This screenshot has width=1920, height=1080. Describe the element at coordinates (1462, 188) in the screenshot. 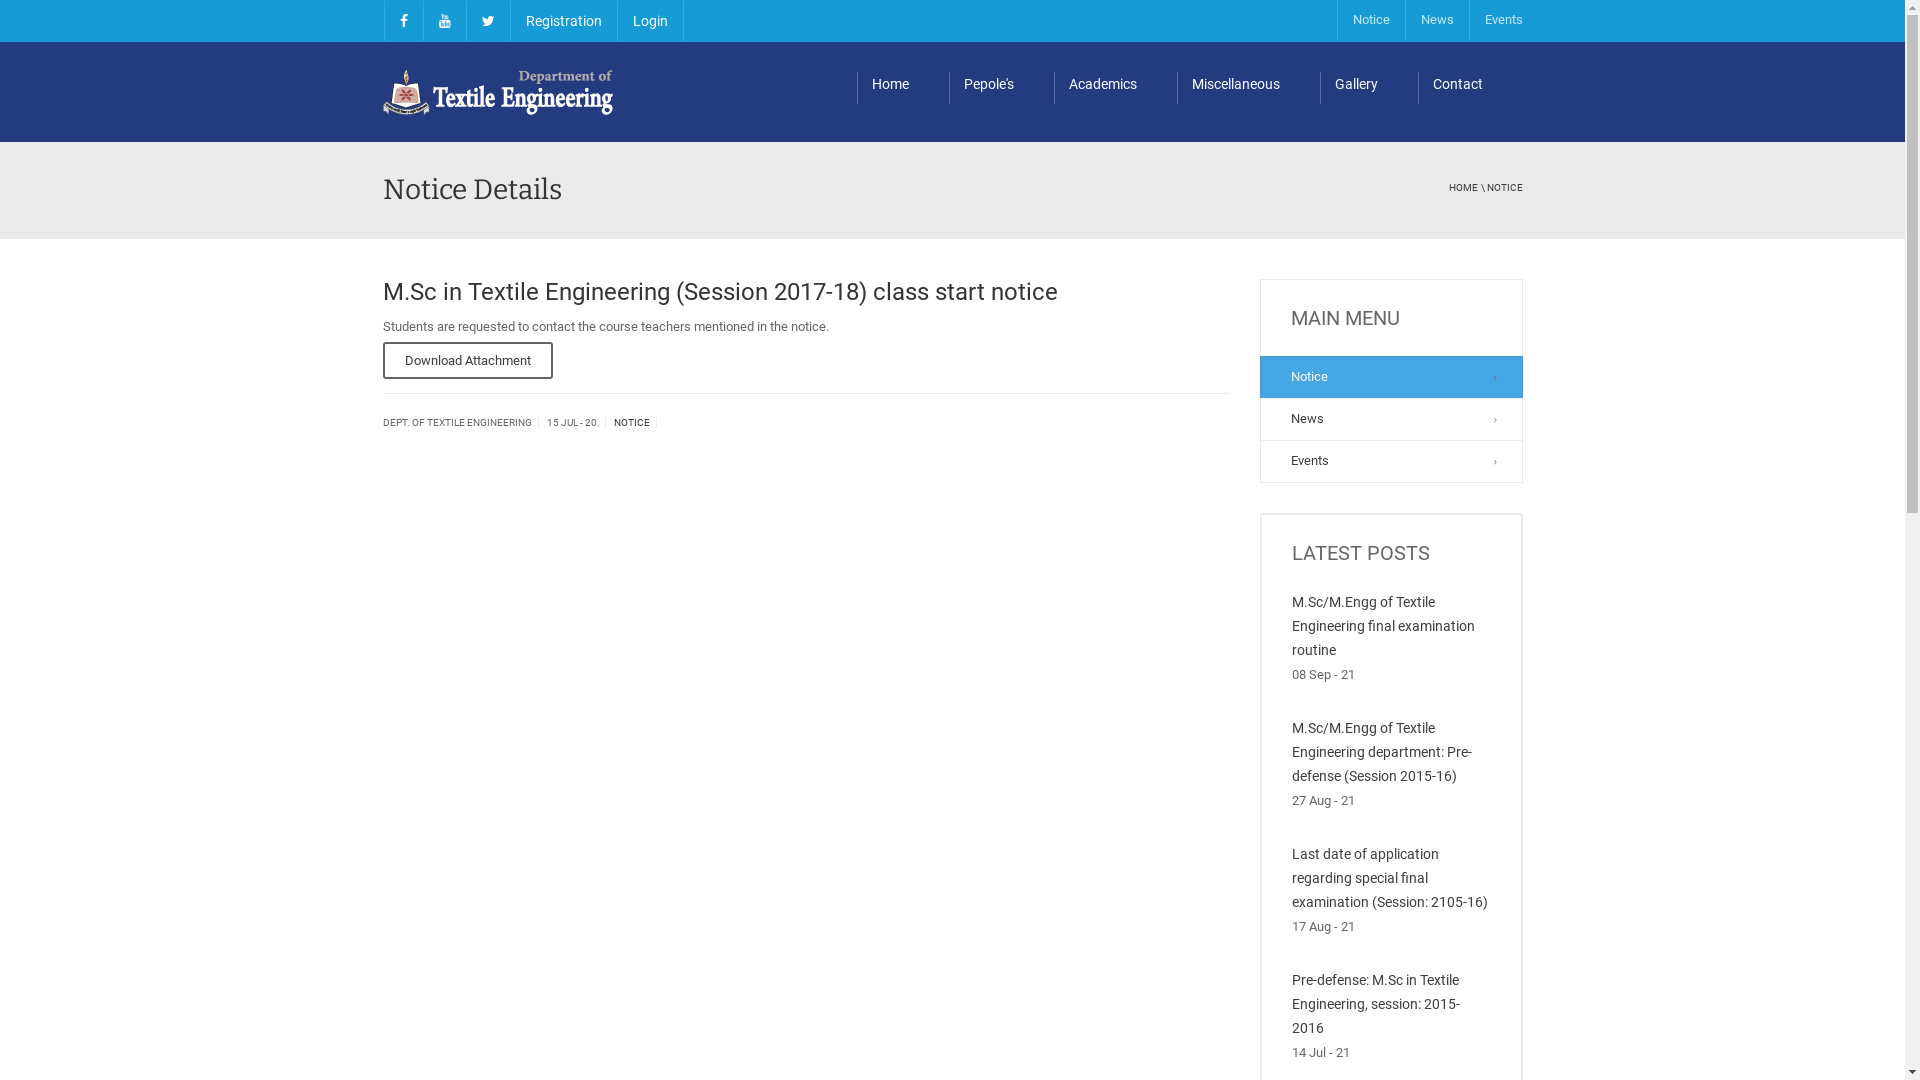

I see `HOME` at that location.